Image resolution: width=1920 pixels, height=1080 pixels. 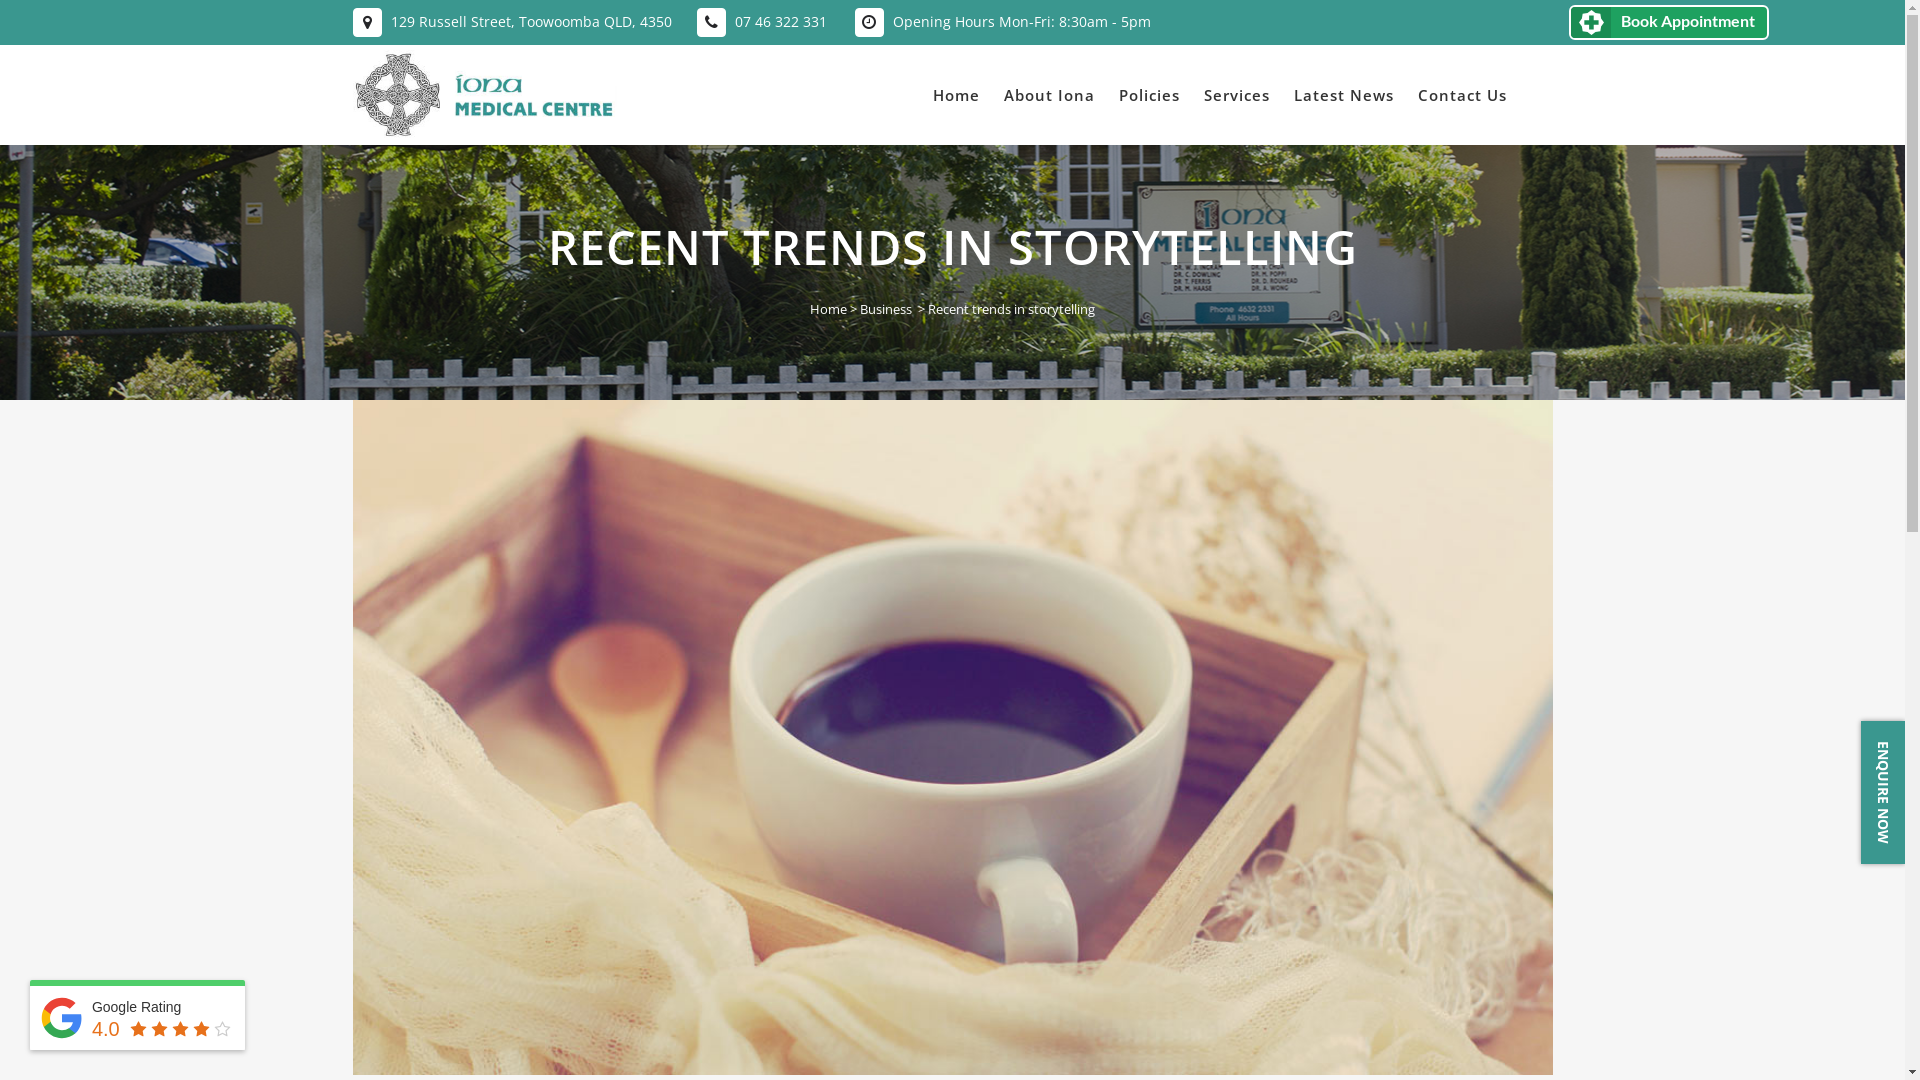 I want to click on Policies, so click(x=1148, y=95).